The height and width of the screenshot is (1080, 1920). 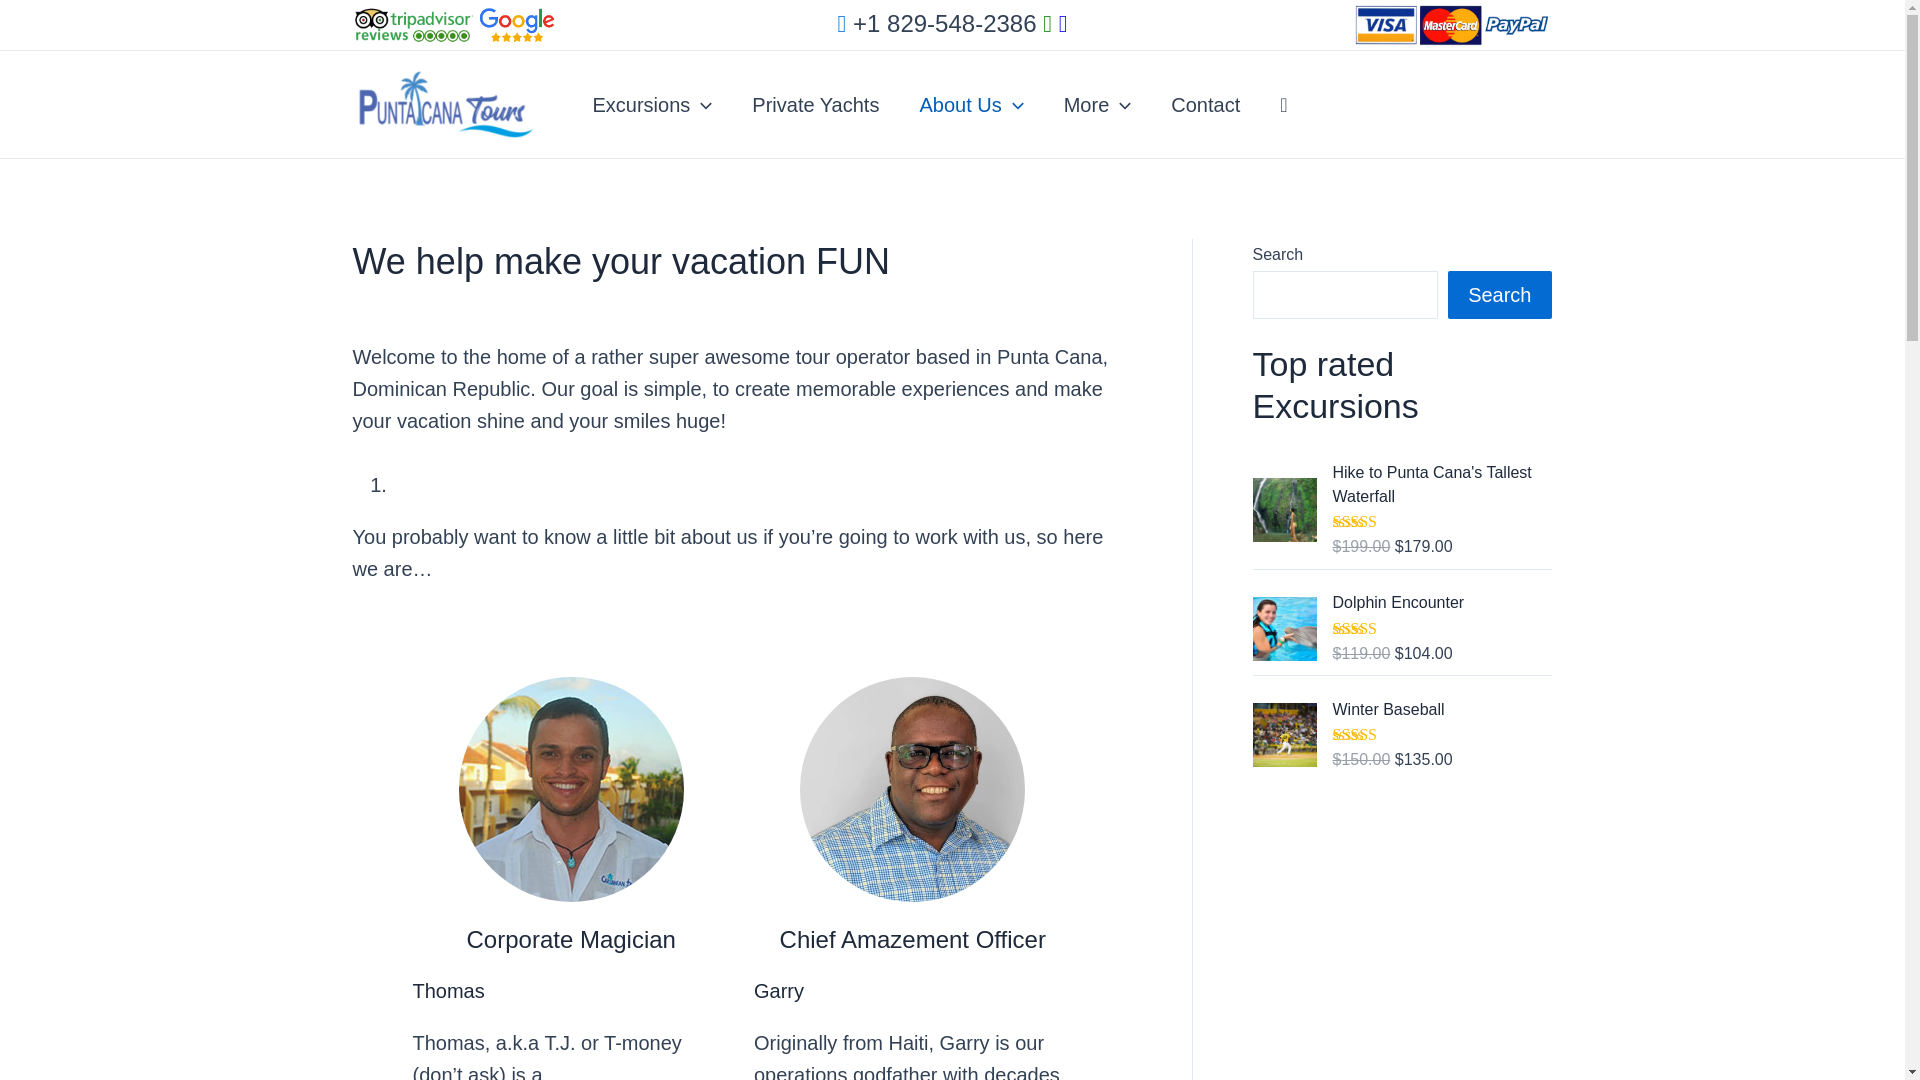 I want to click on About Us, so click(x=970, y=104).